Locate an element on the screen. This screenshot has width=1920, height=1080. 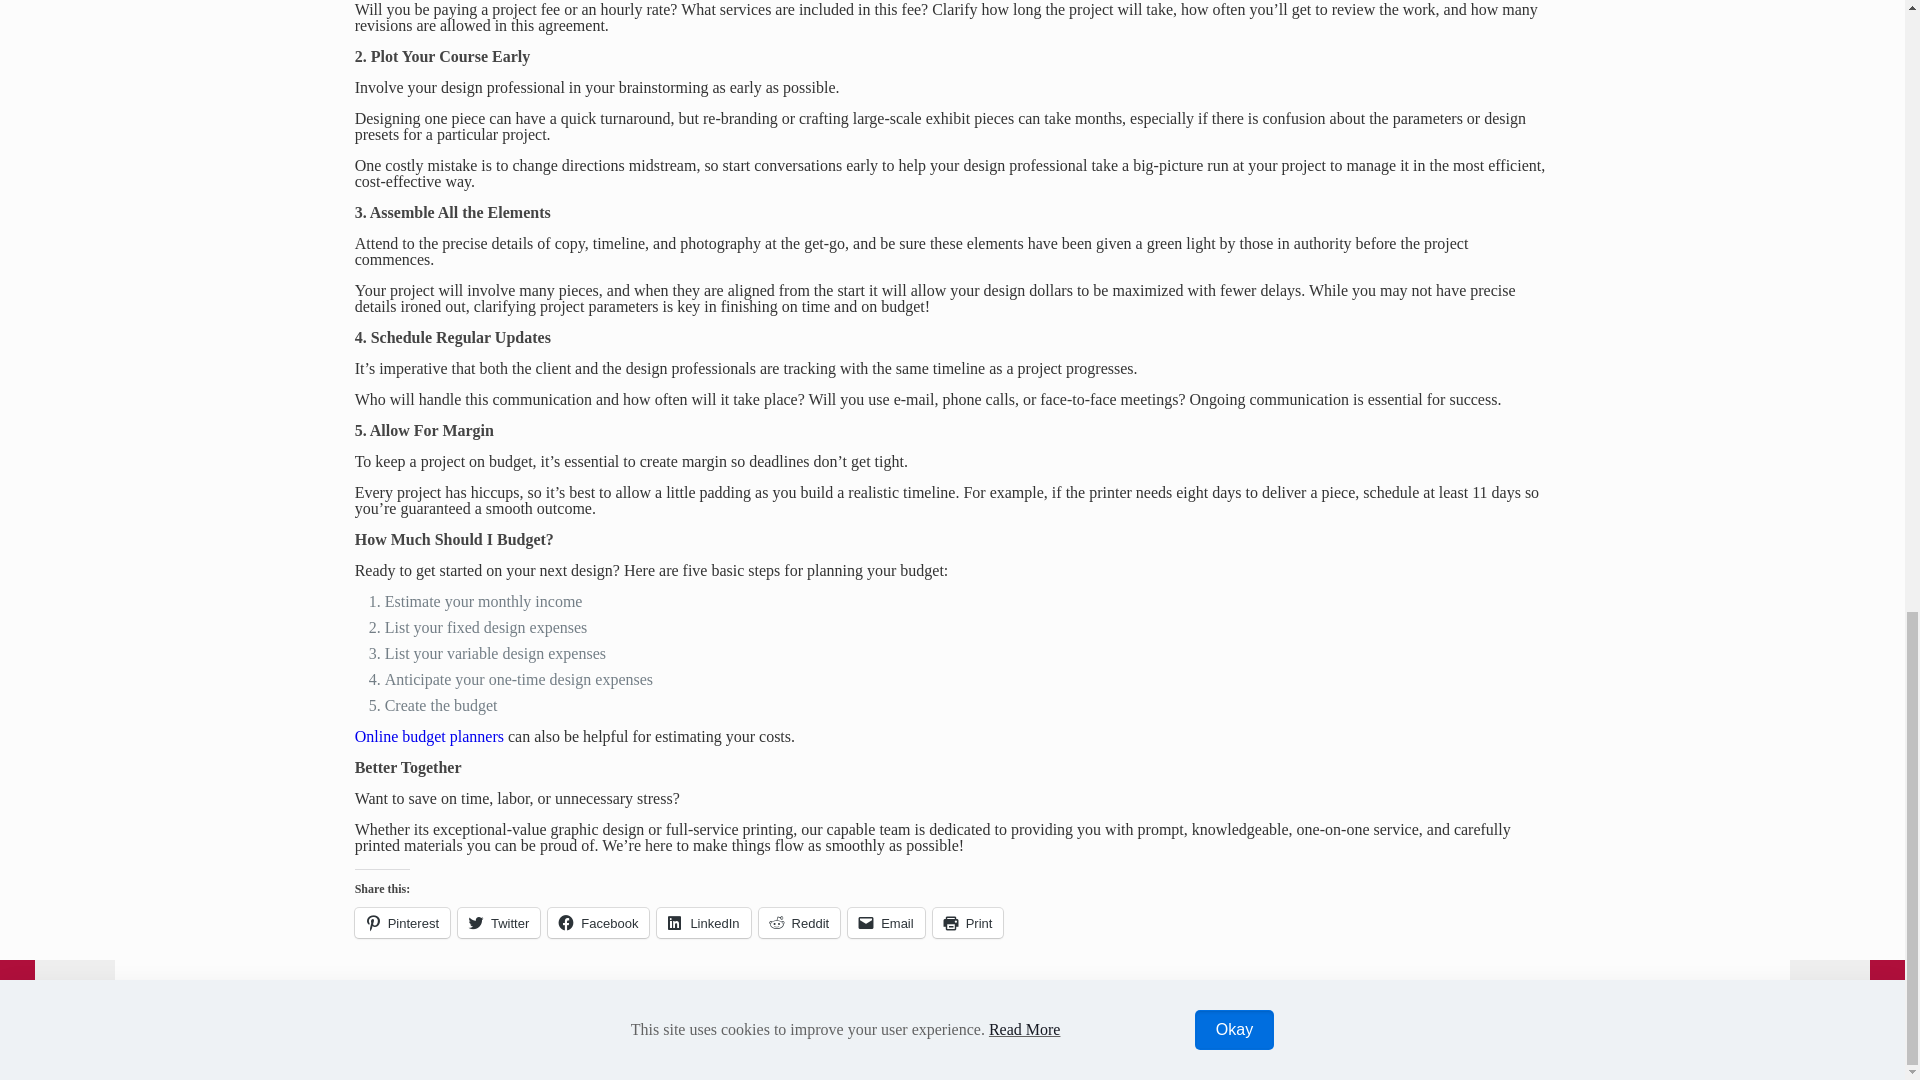
Knucklehead Productions LLC is located at coordinates (1363, 1019).